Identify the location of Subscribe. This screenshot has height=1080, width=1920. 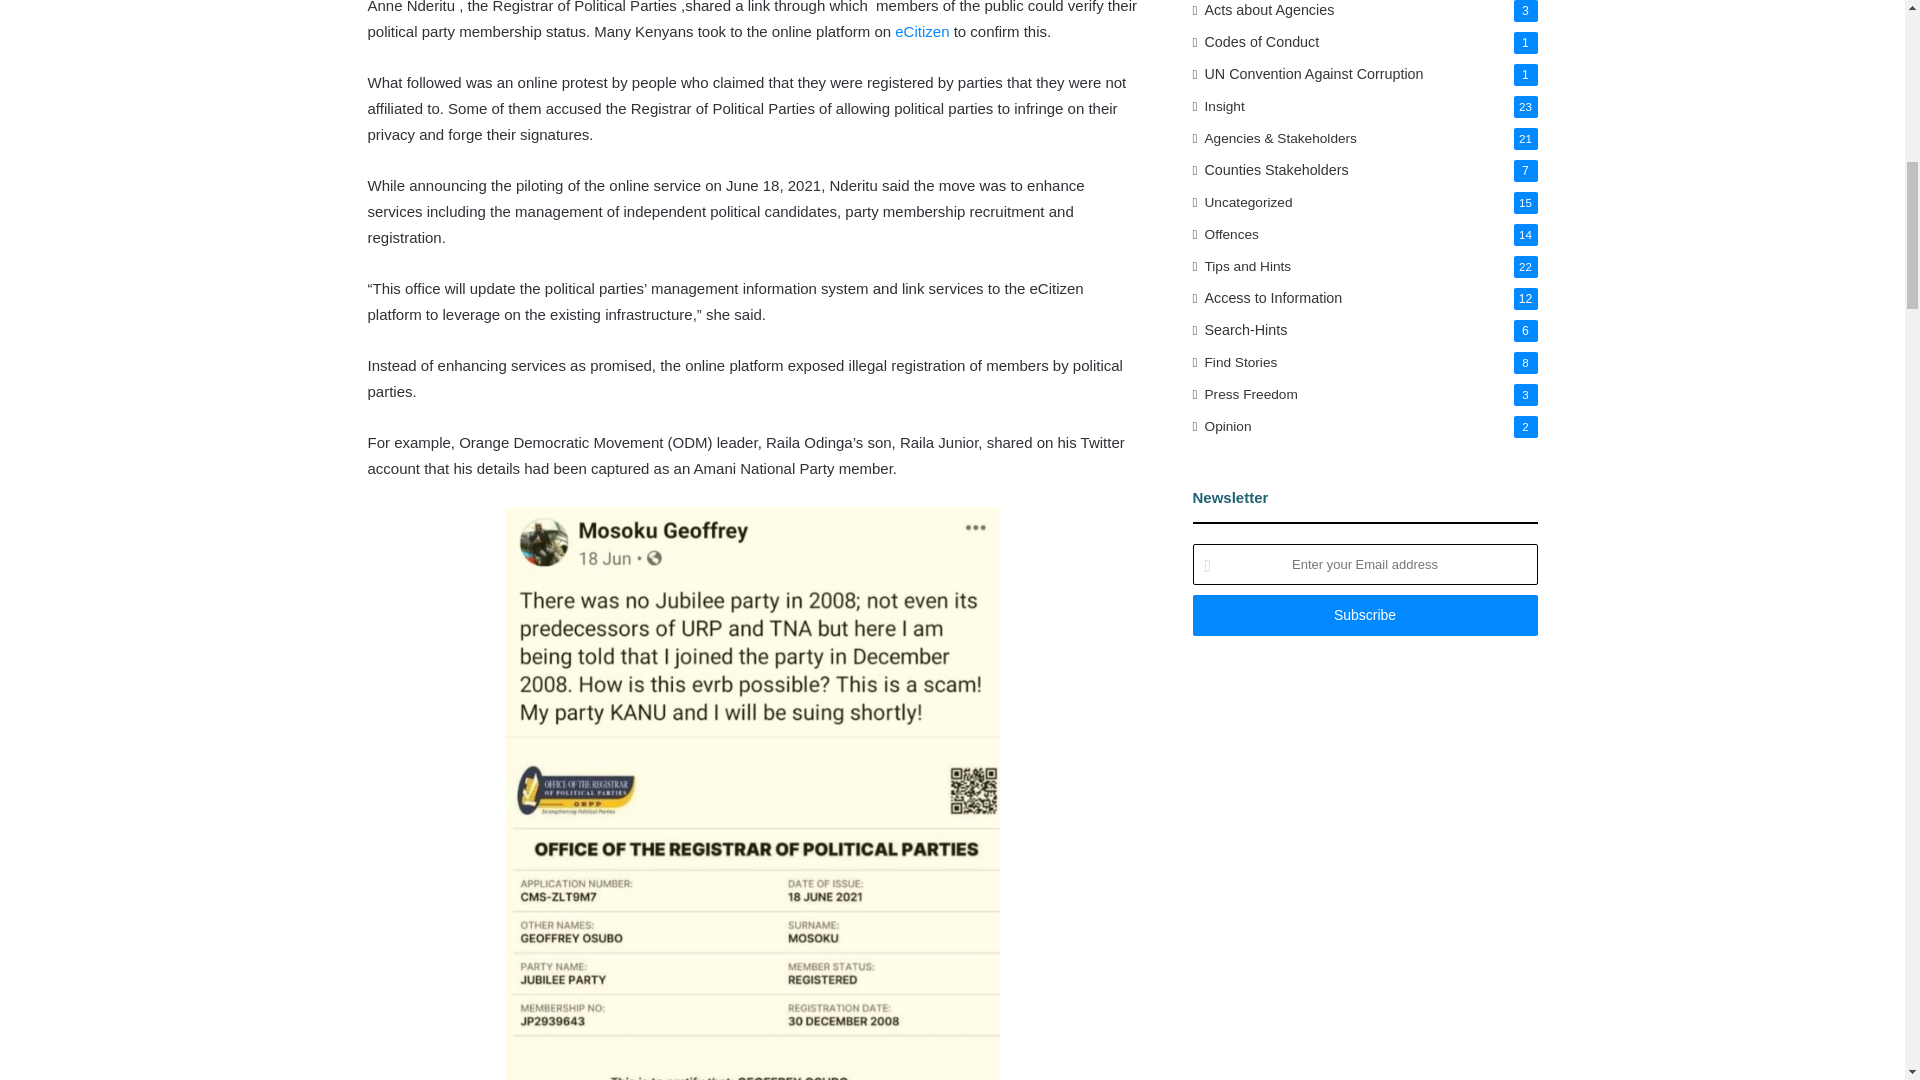
(1364, 616).